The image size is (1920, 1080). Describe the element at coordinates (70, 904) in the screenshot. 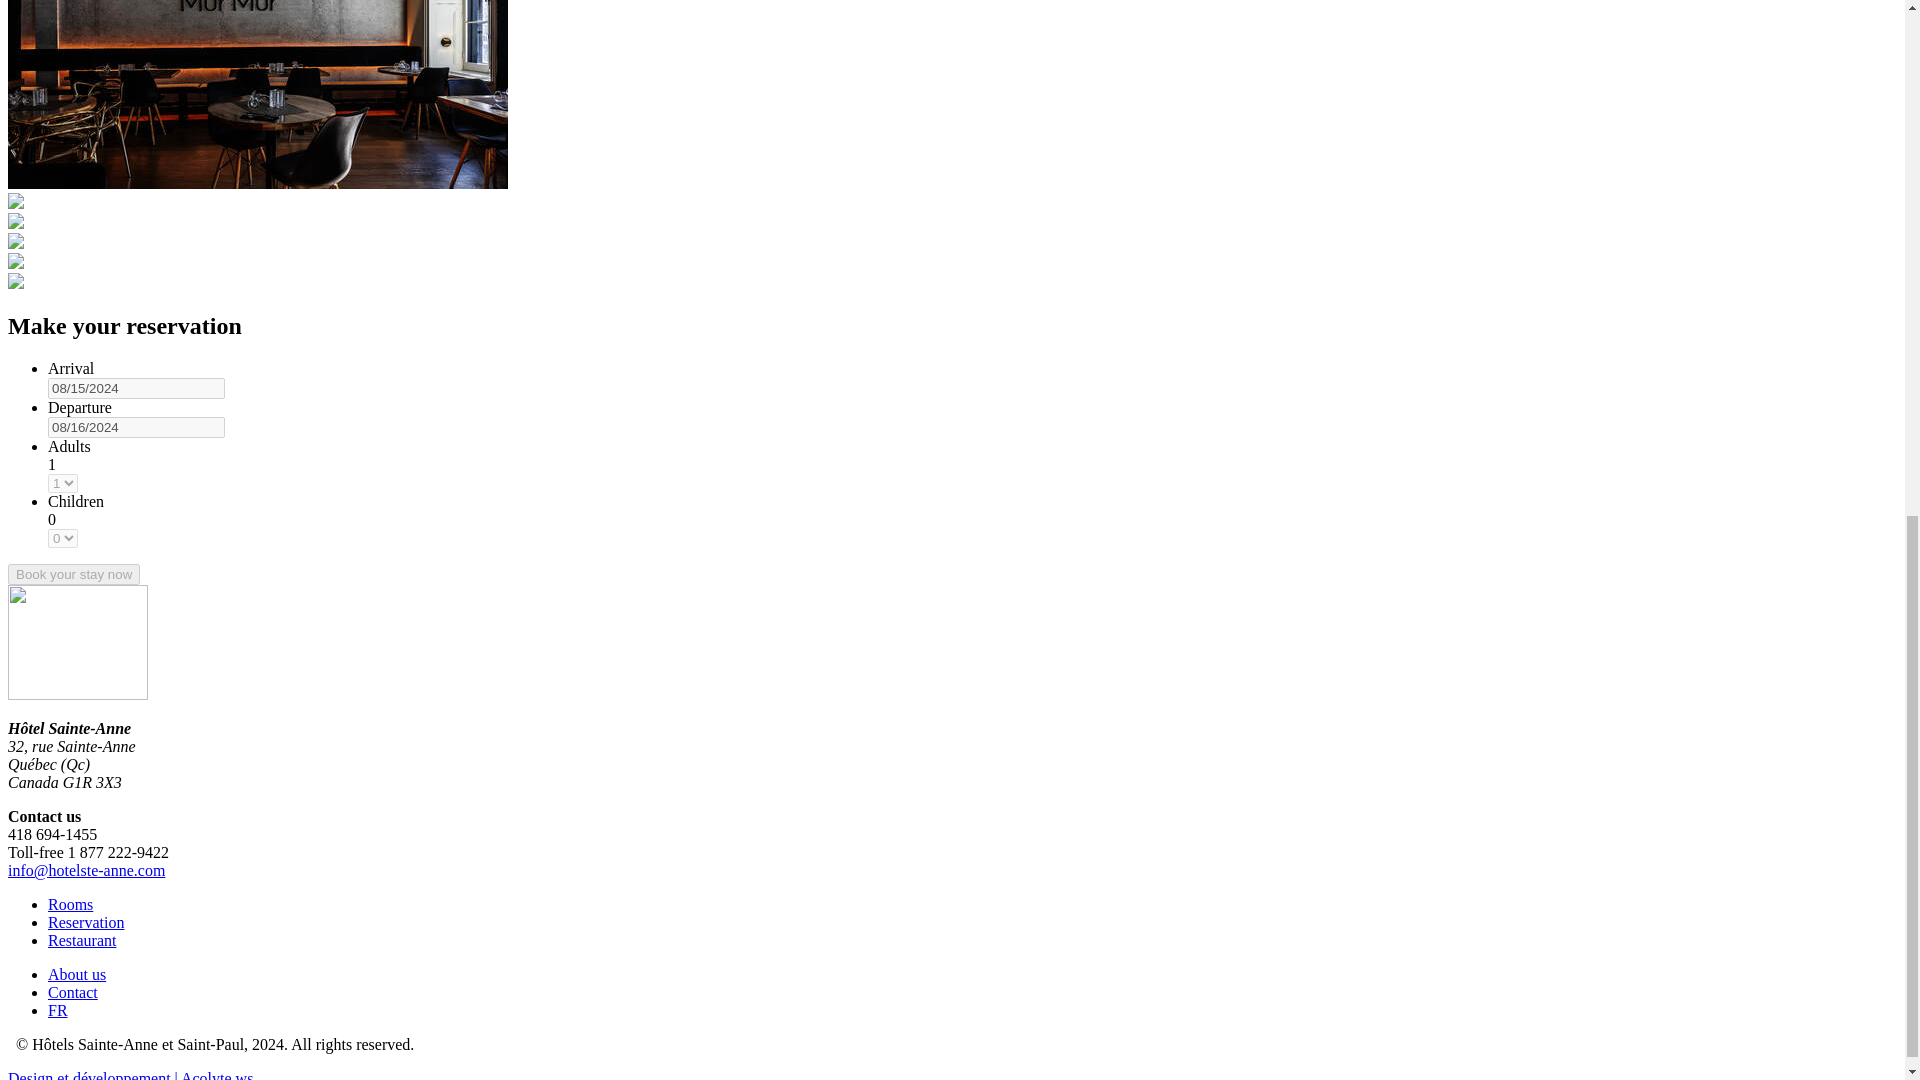

I see `Rooms` at that location.